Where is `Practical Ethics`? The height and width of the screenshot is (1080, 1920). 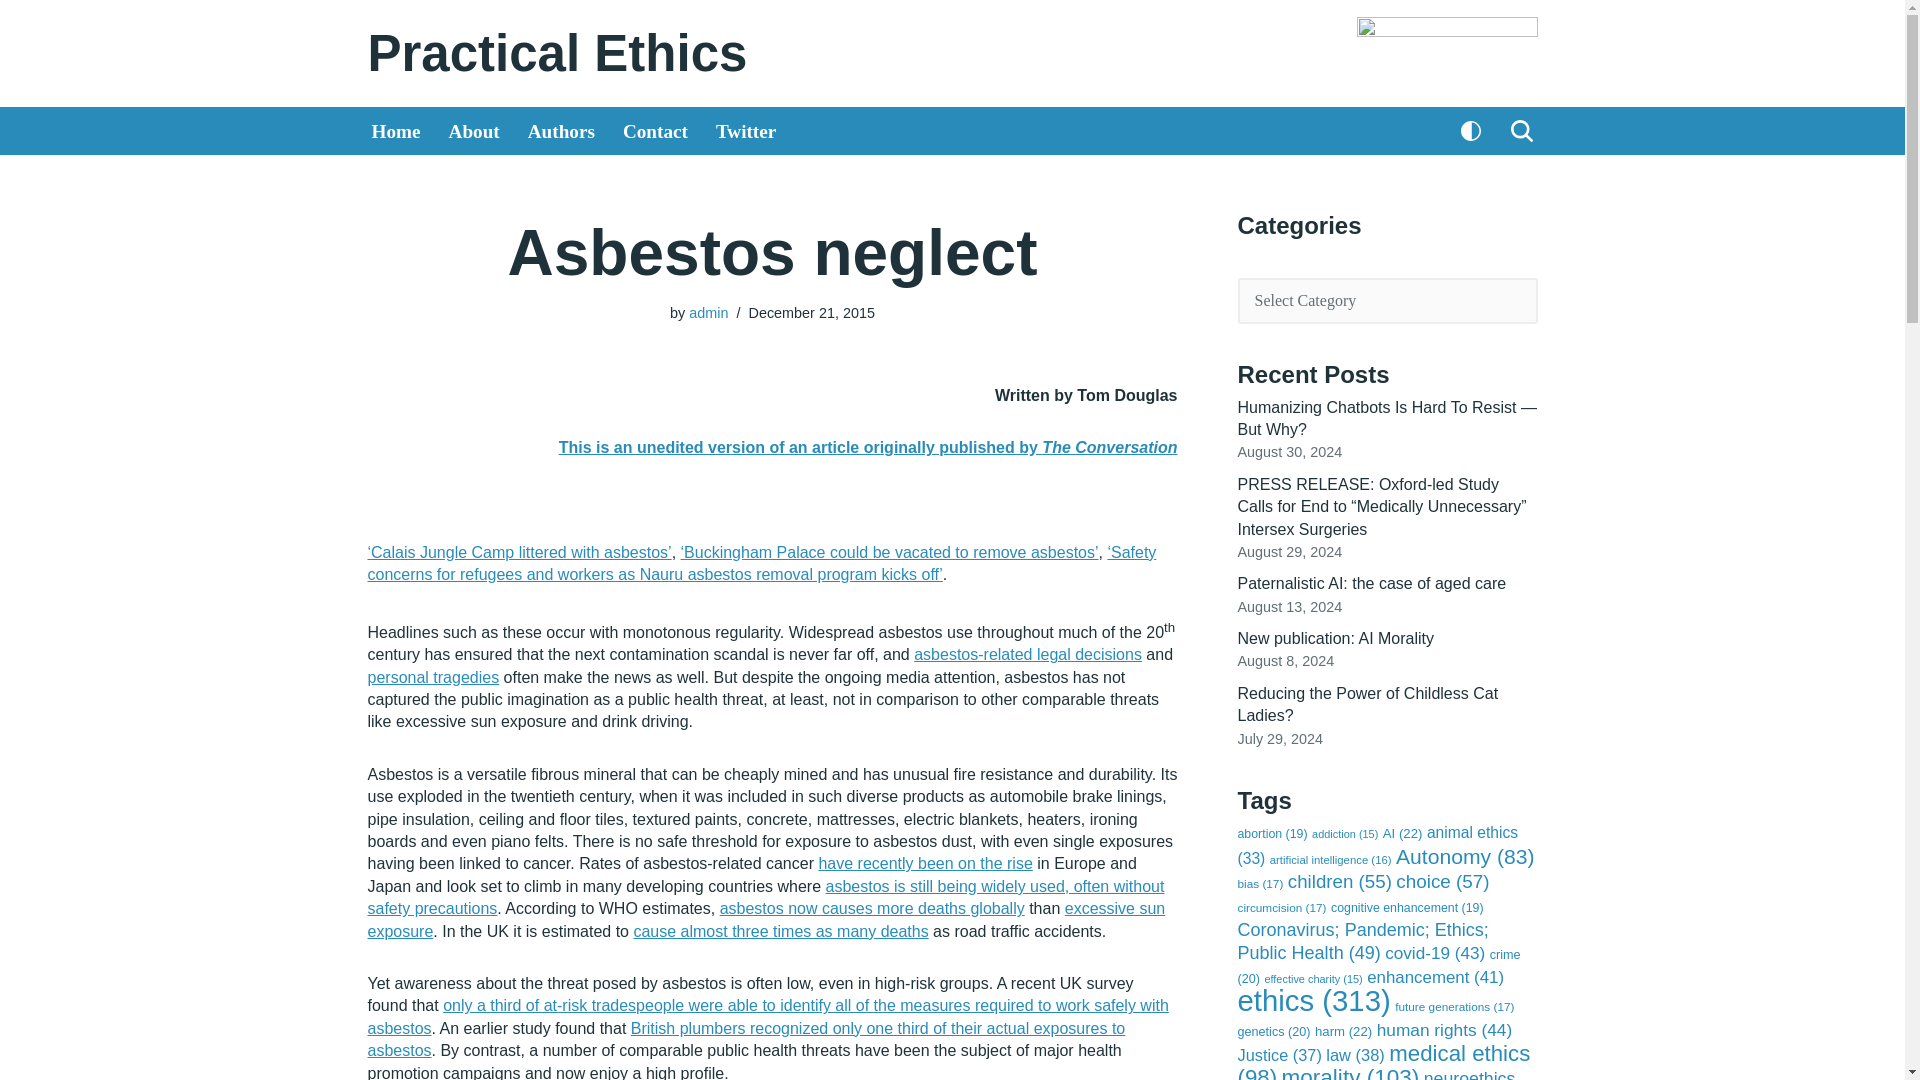
Practical Ethics is located at coordinates (558, 53).